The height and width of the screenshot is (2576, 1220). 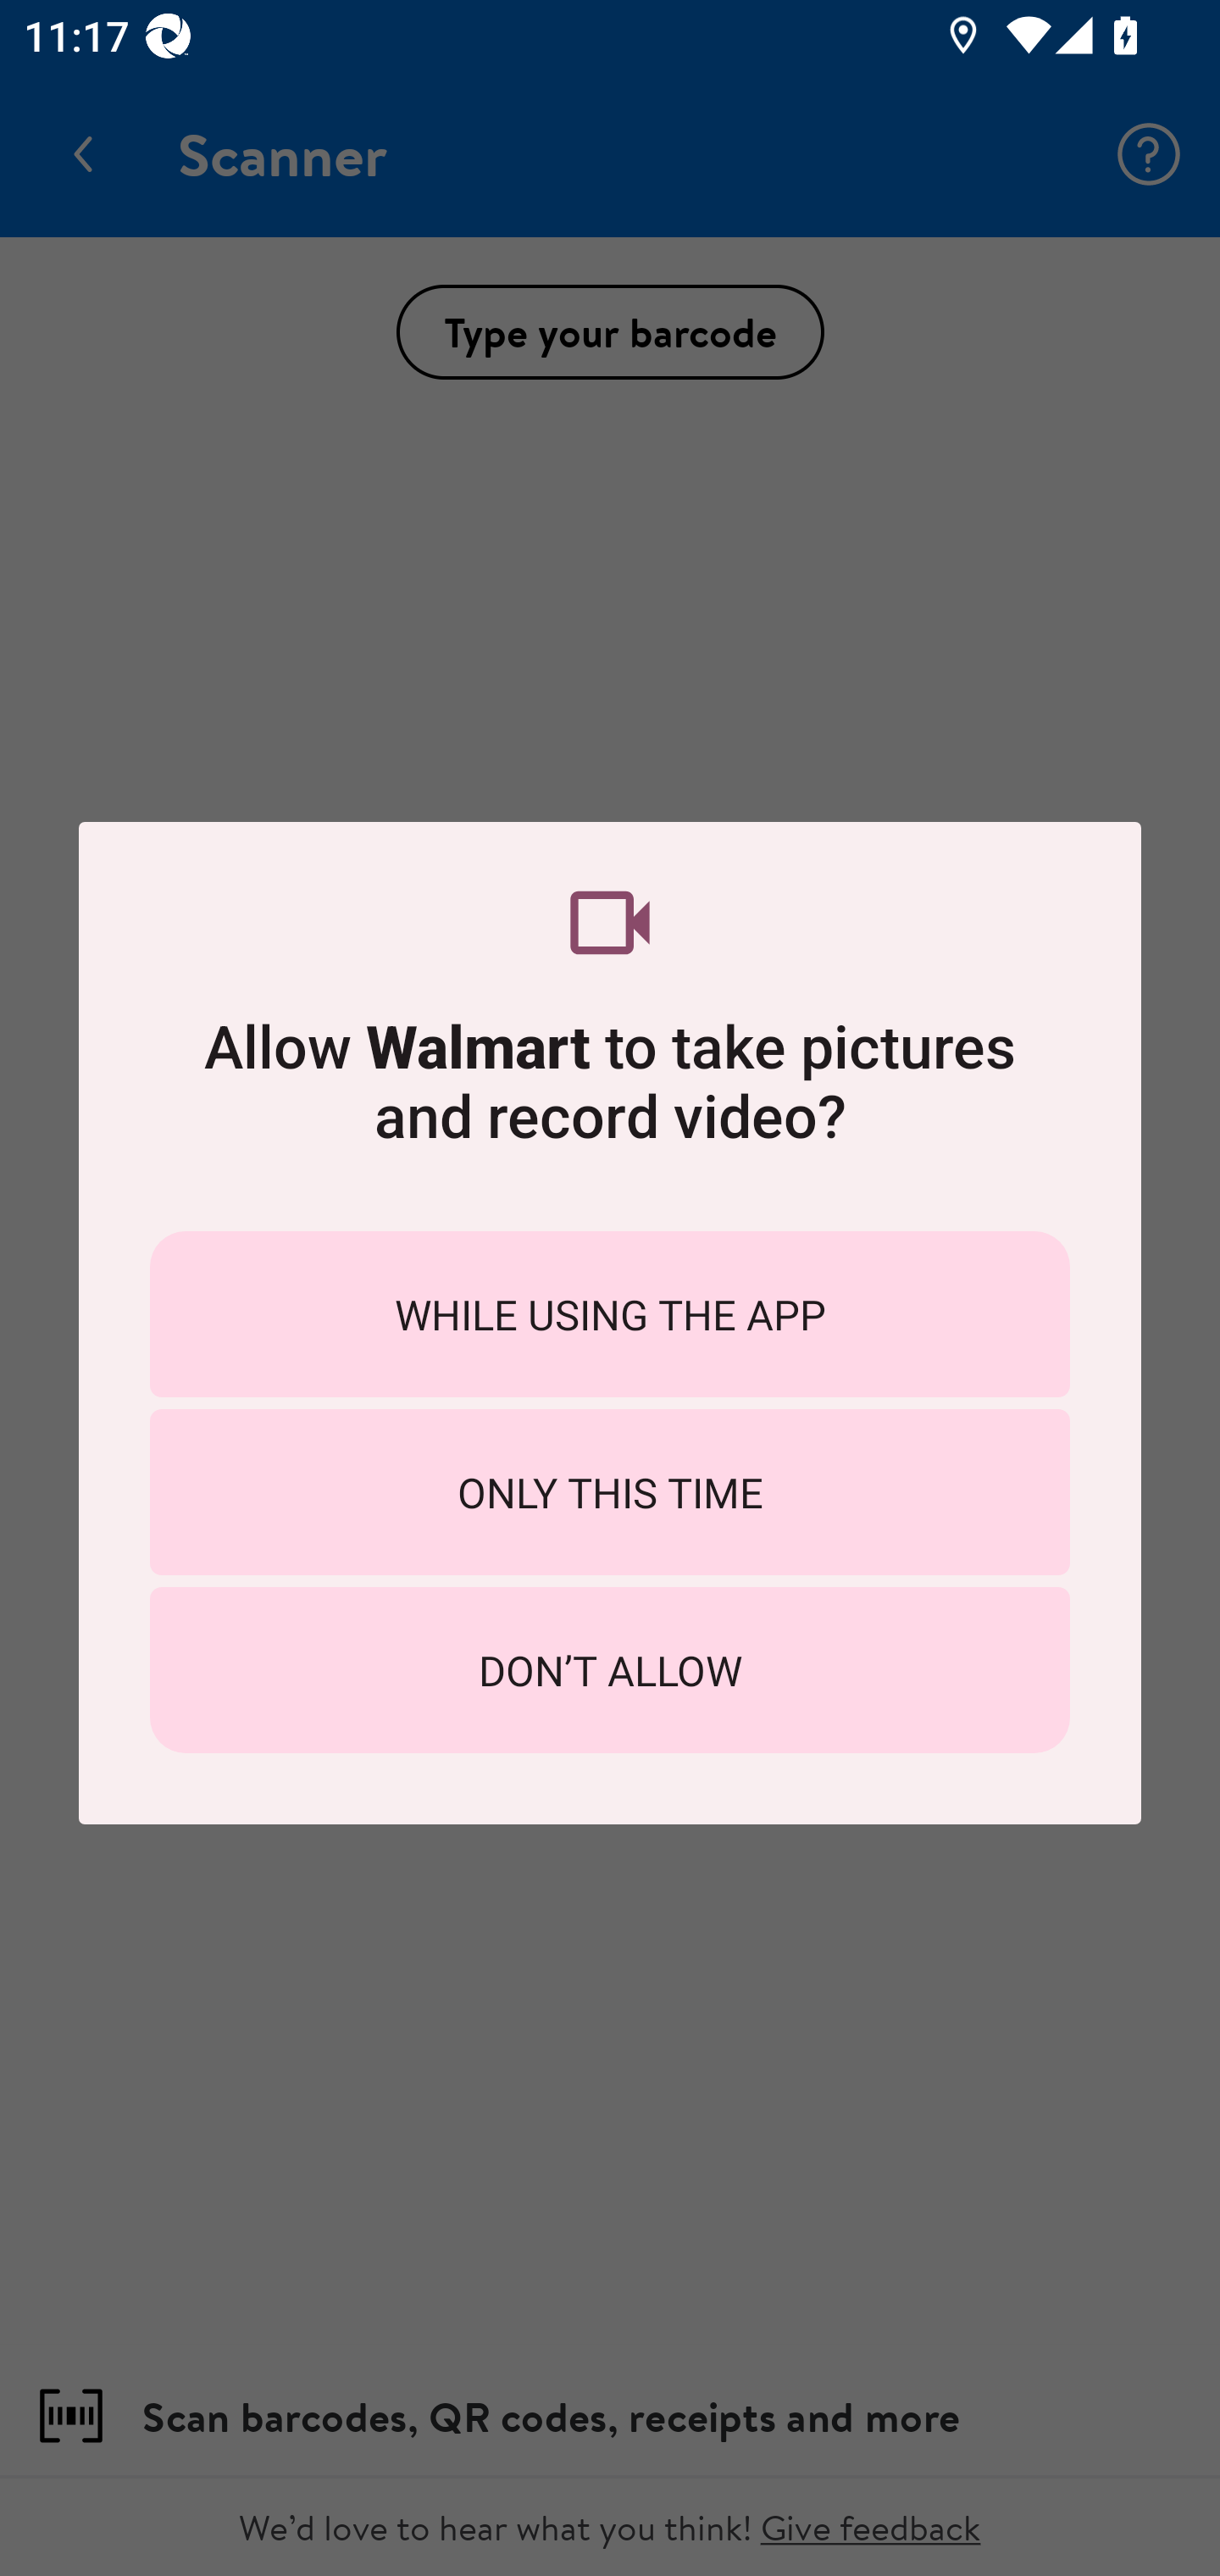 What do you see at coordinates (610, 1313) in the screenshot?
I see `WHILE USING THE APP` at bounding box center [610, 1313].